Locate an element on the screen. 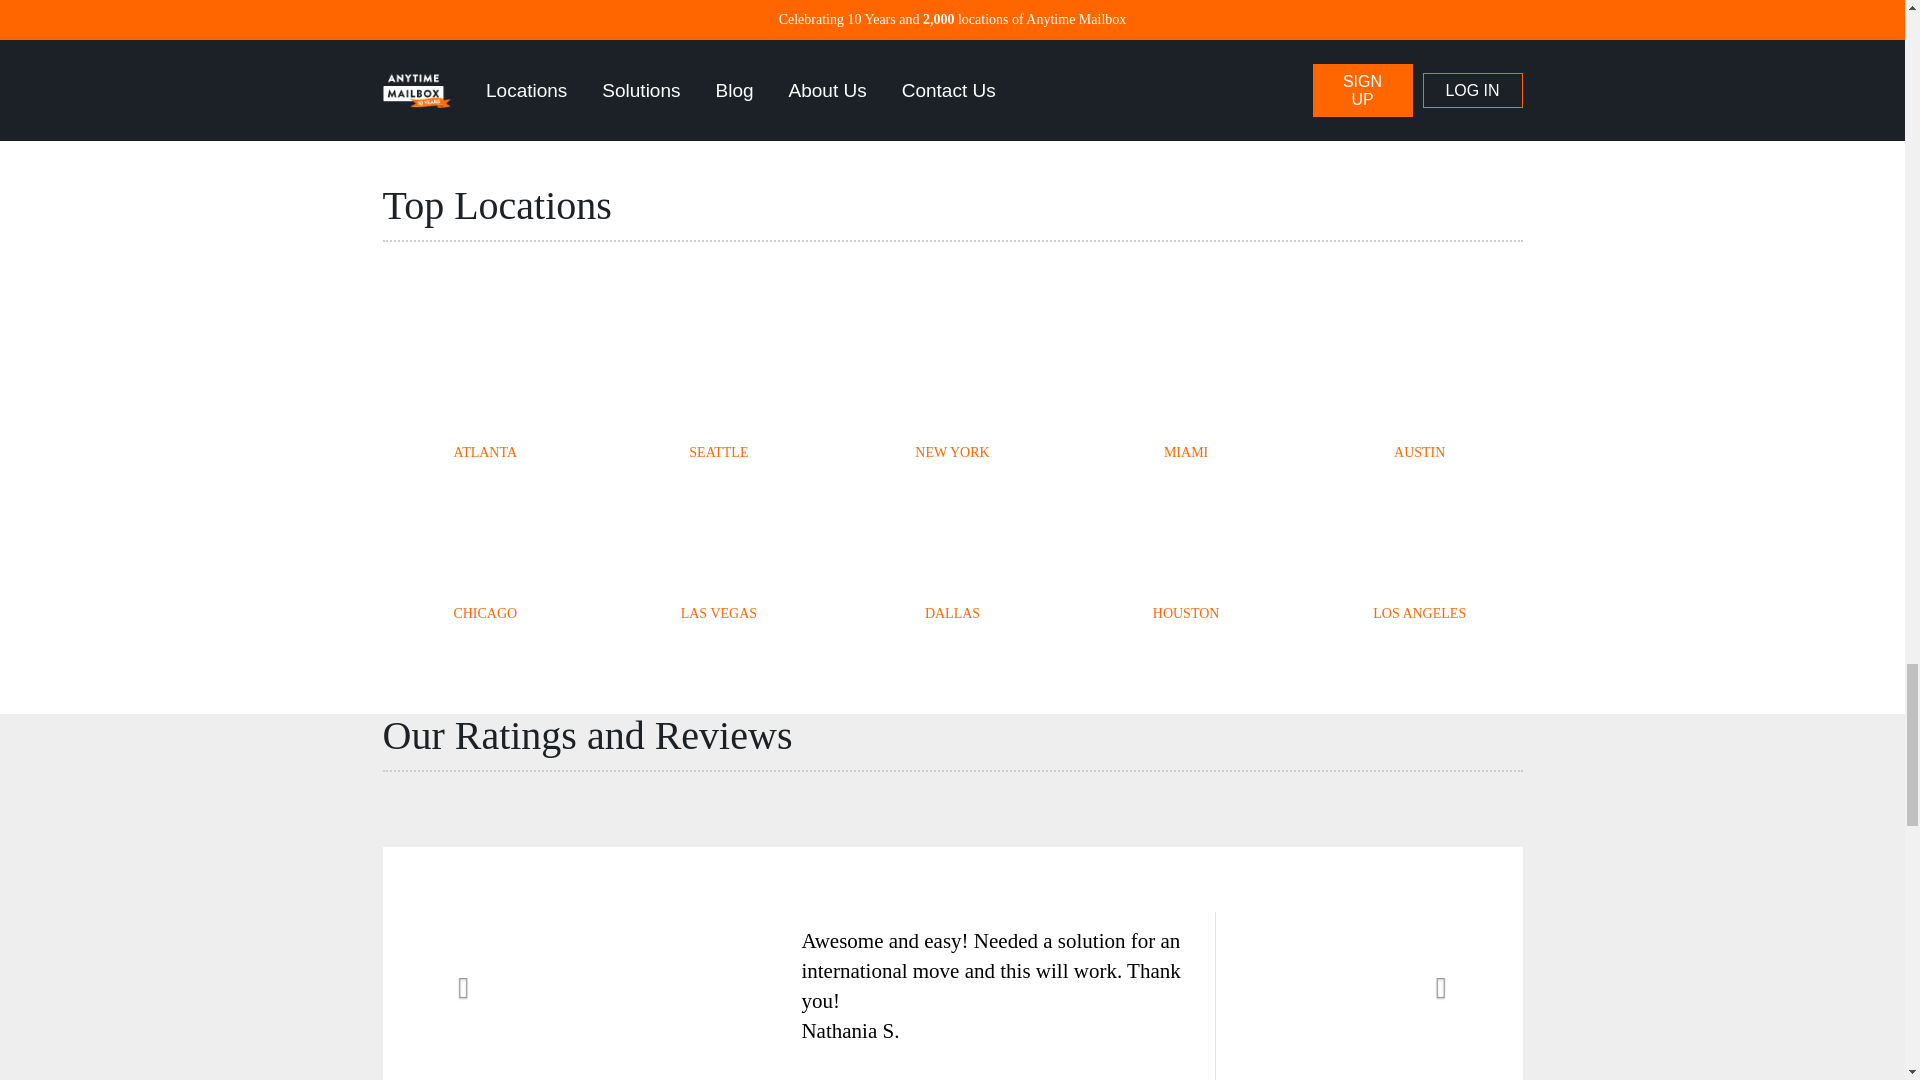 The width and height of the screenshot is (1920, 1080). Chicago-IL is located at coordinates (484, 546).